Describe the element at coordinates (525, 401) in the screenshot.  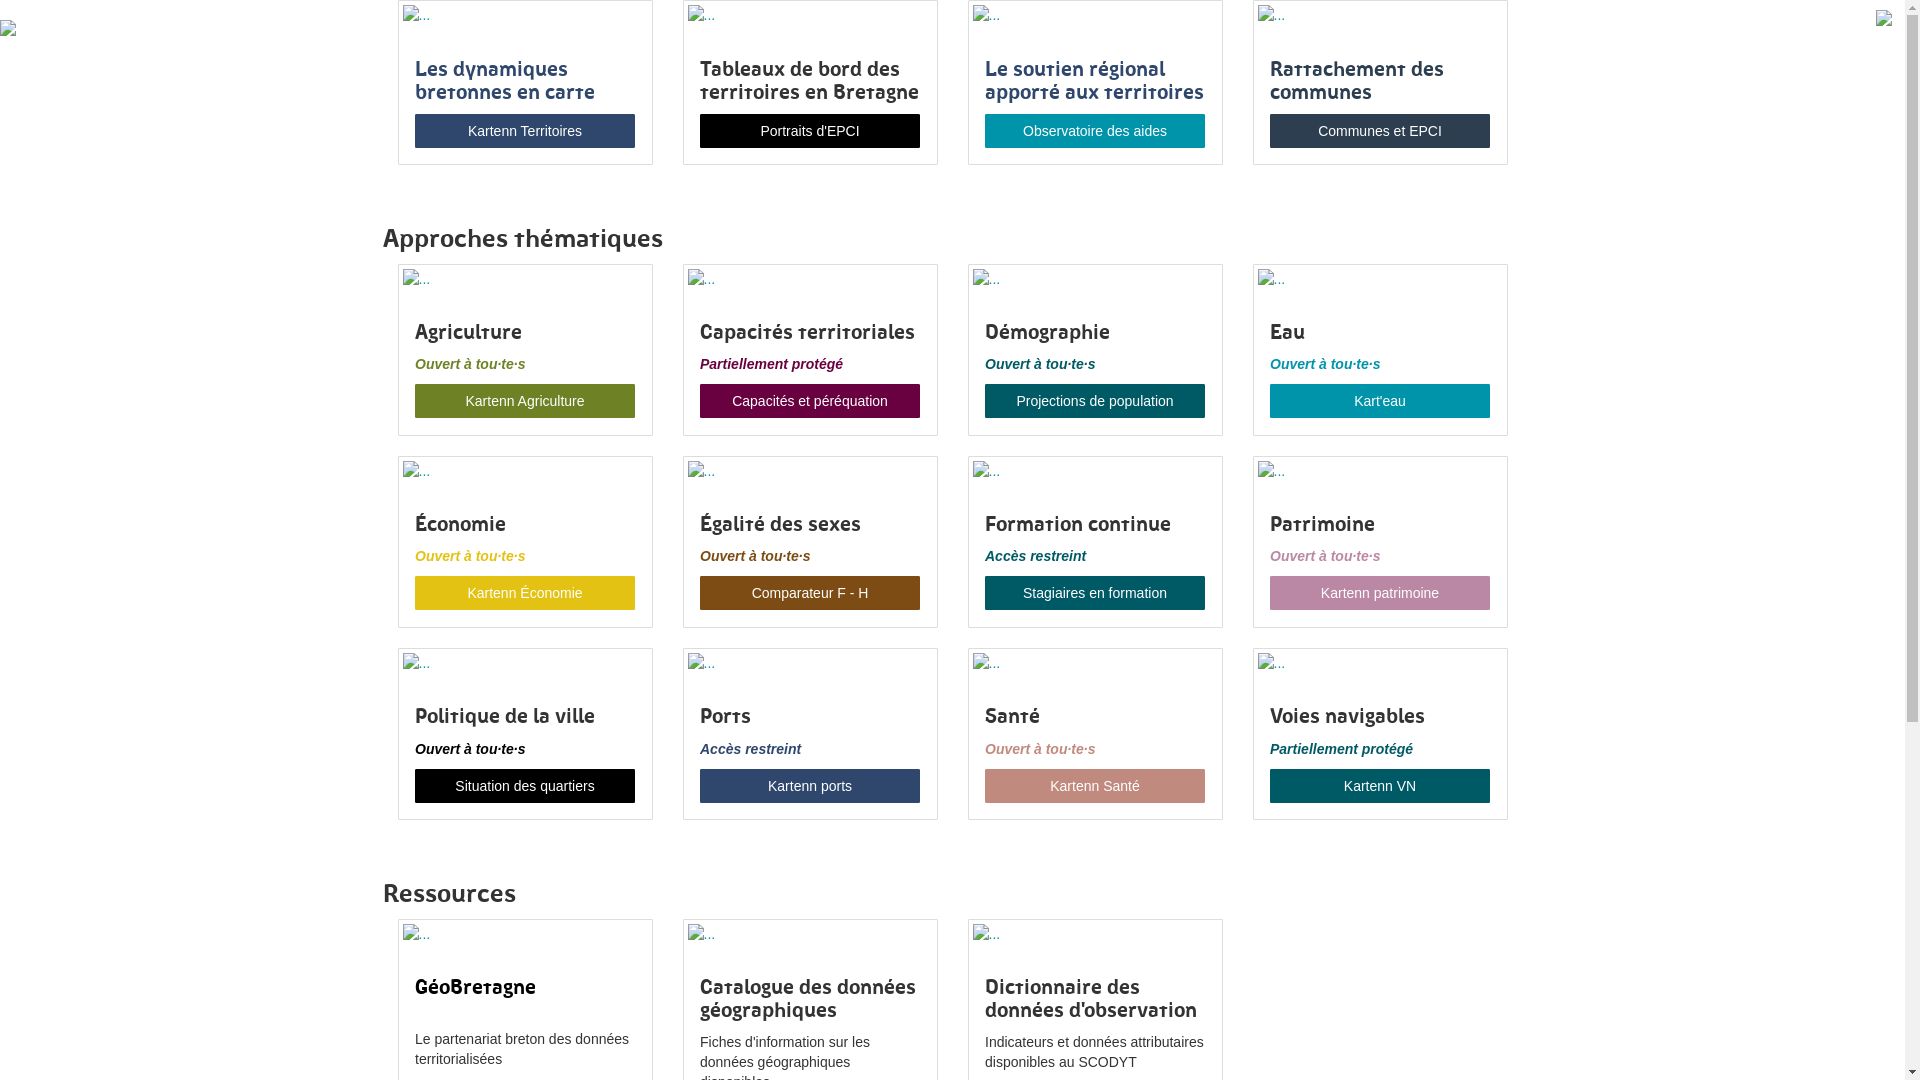
I see `Kartenn Agriculture` at that location.